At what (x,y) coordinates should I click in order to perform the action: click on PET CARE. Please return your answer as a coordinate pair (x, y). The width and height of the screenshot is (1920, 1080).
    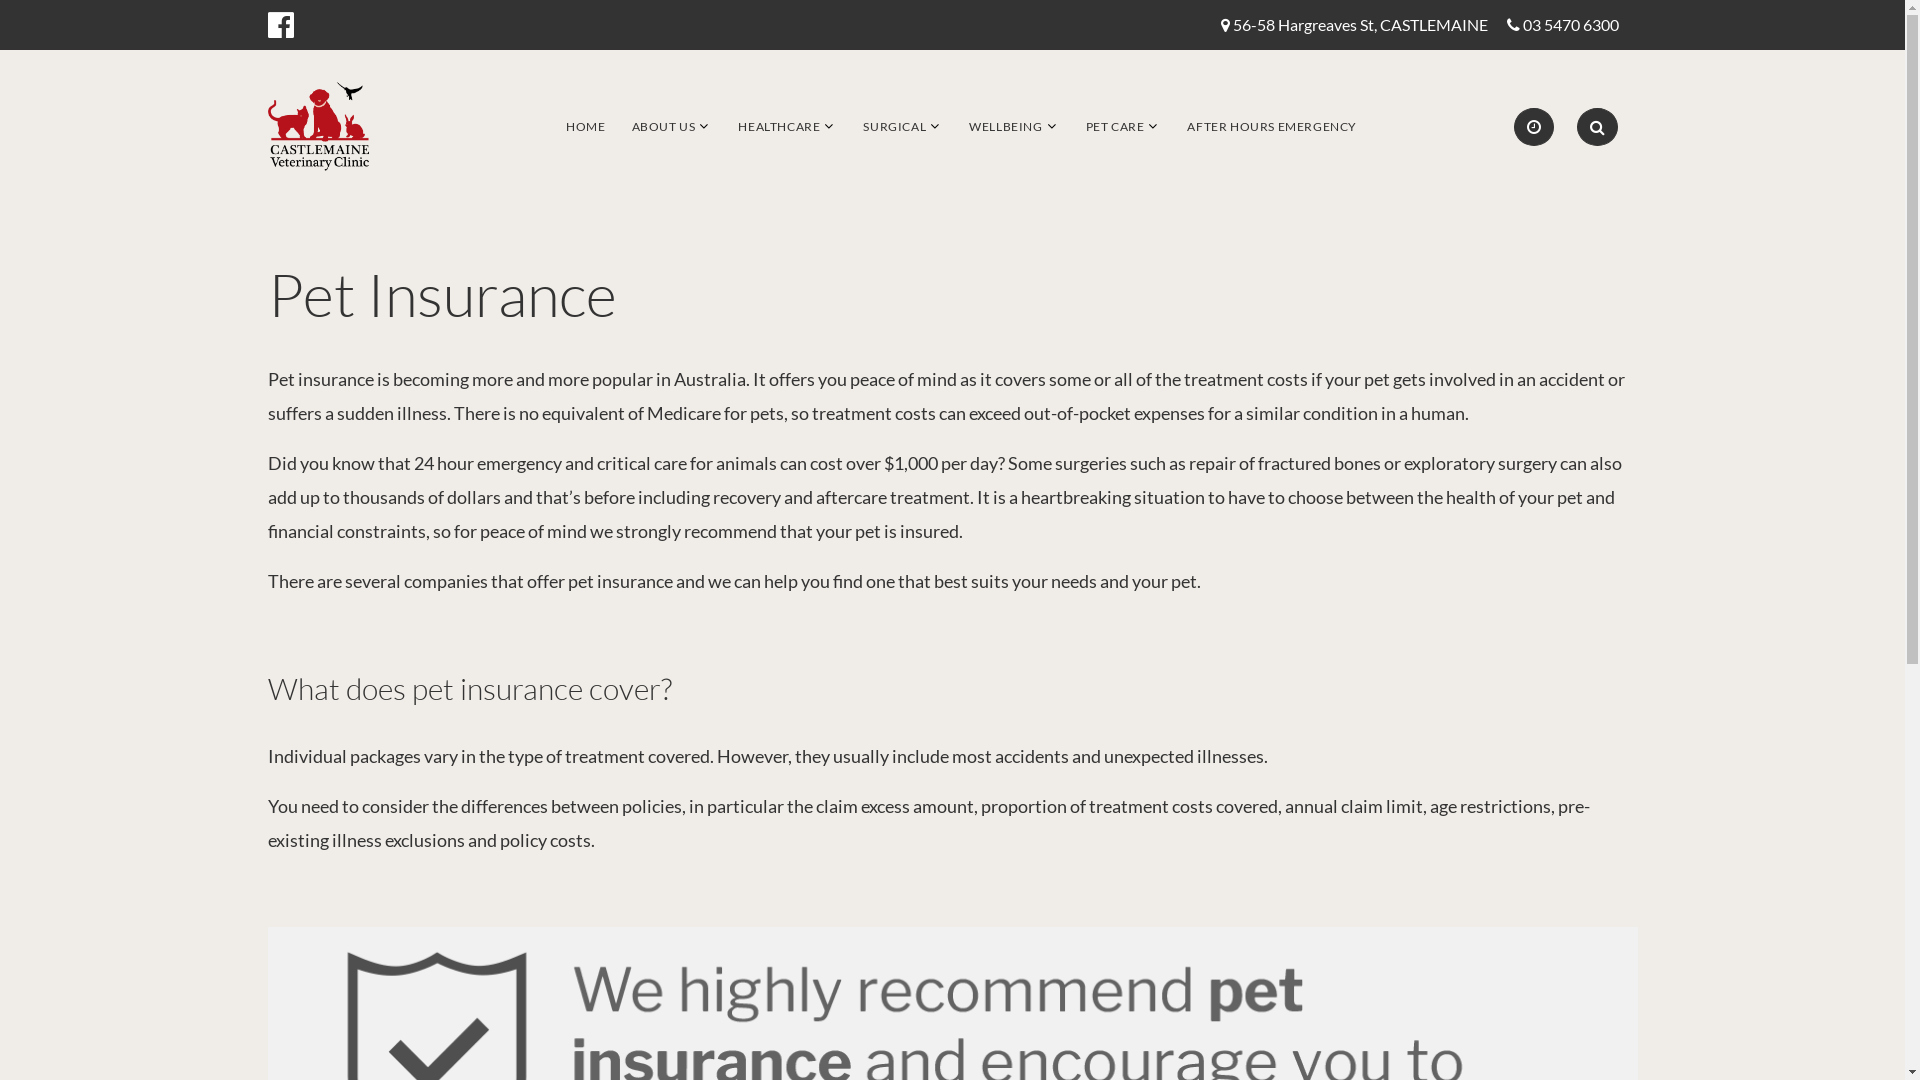
    Looking at the image, I should click on (1116, 126).